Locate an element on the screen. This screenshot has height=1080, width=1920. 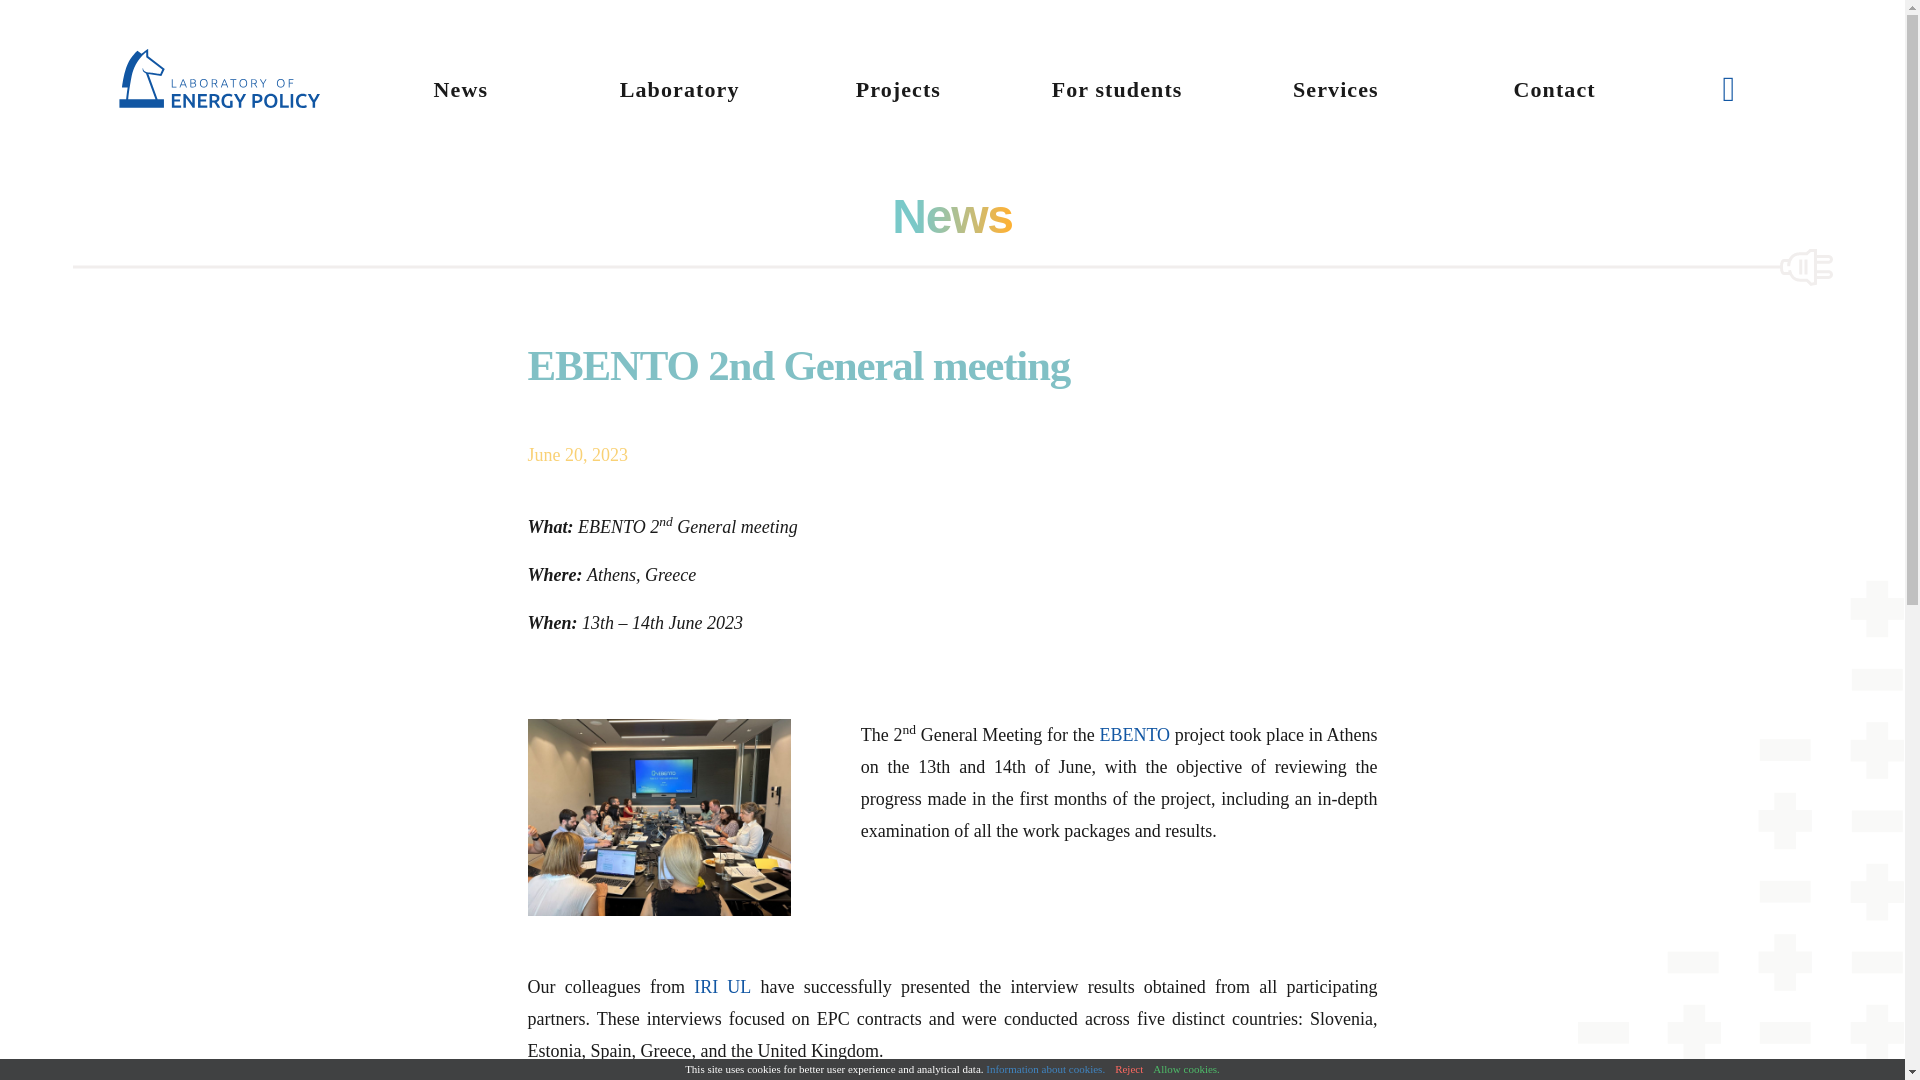
Reject is located at coordinates (1128, 1068).